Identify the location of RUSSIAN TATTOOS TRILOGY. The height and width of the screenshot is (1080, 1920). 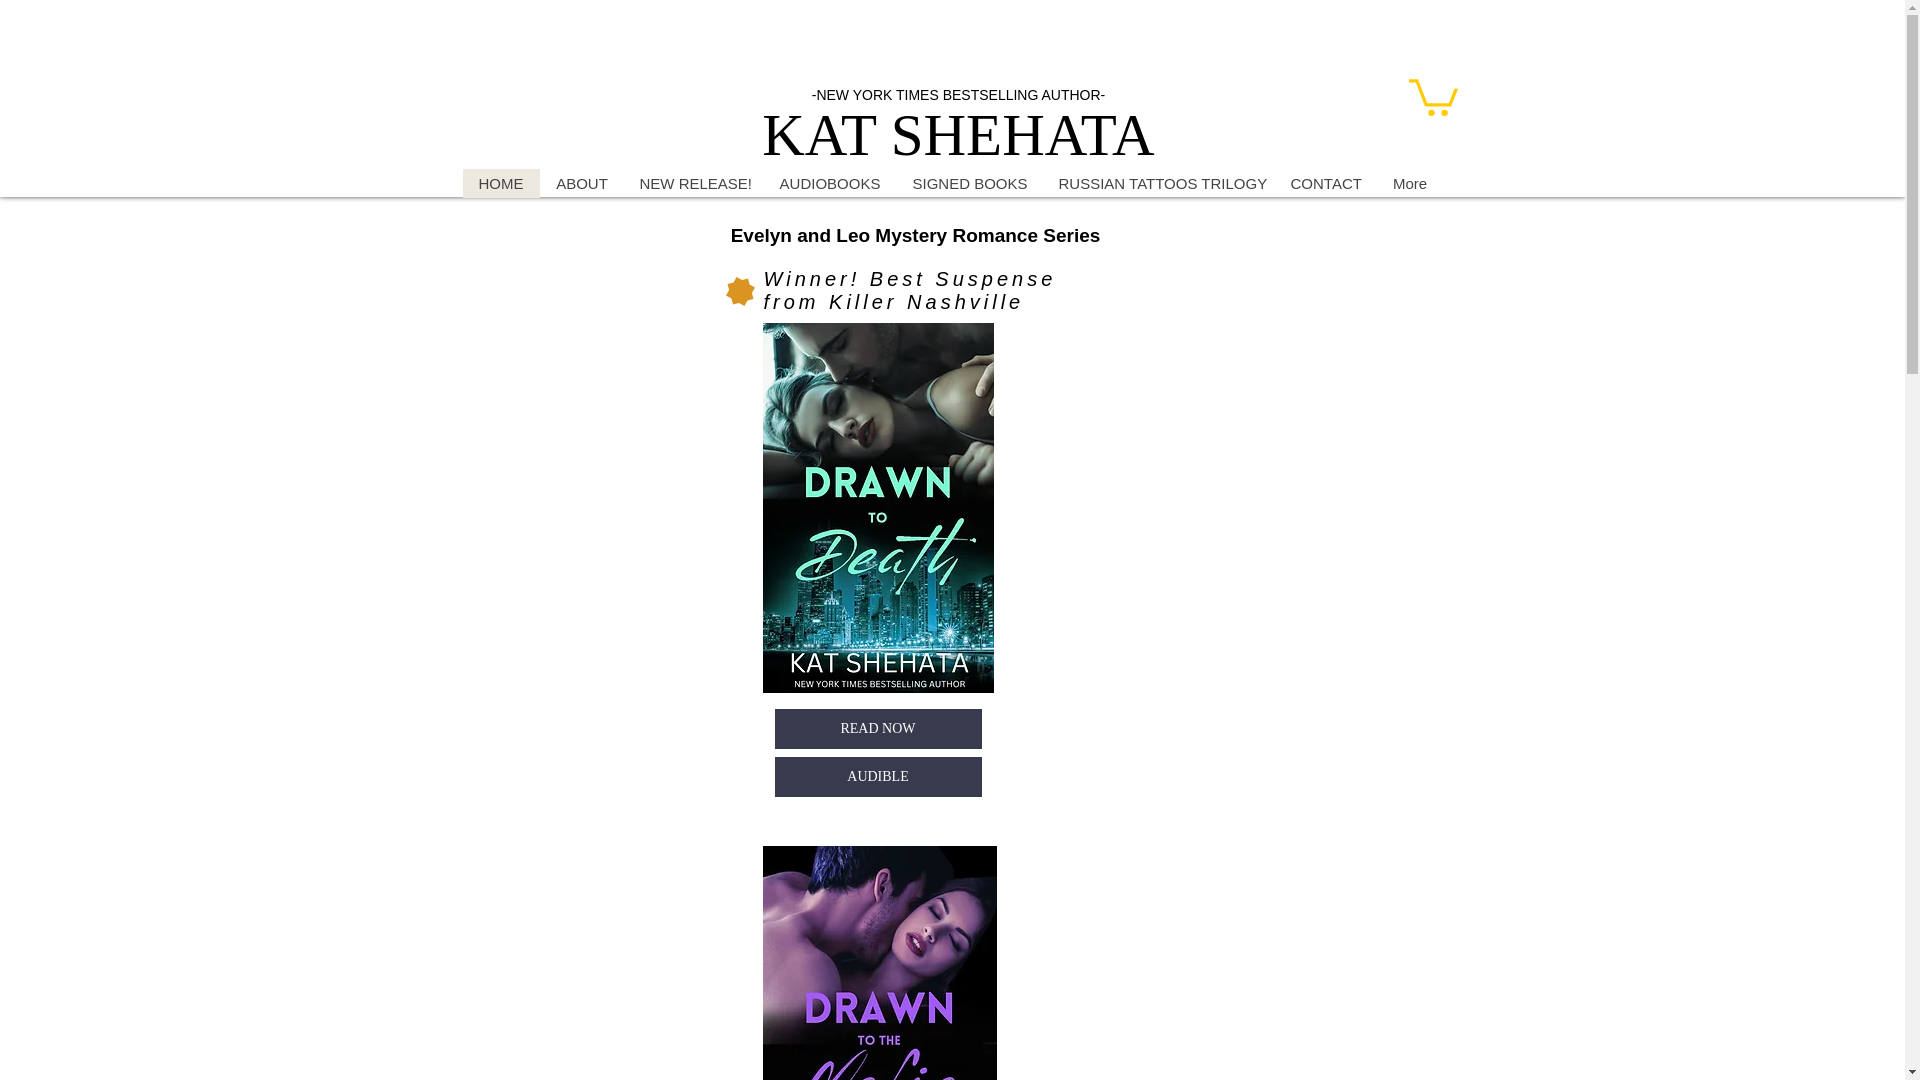
(1158, 182).